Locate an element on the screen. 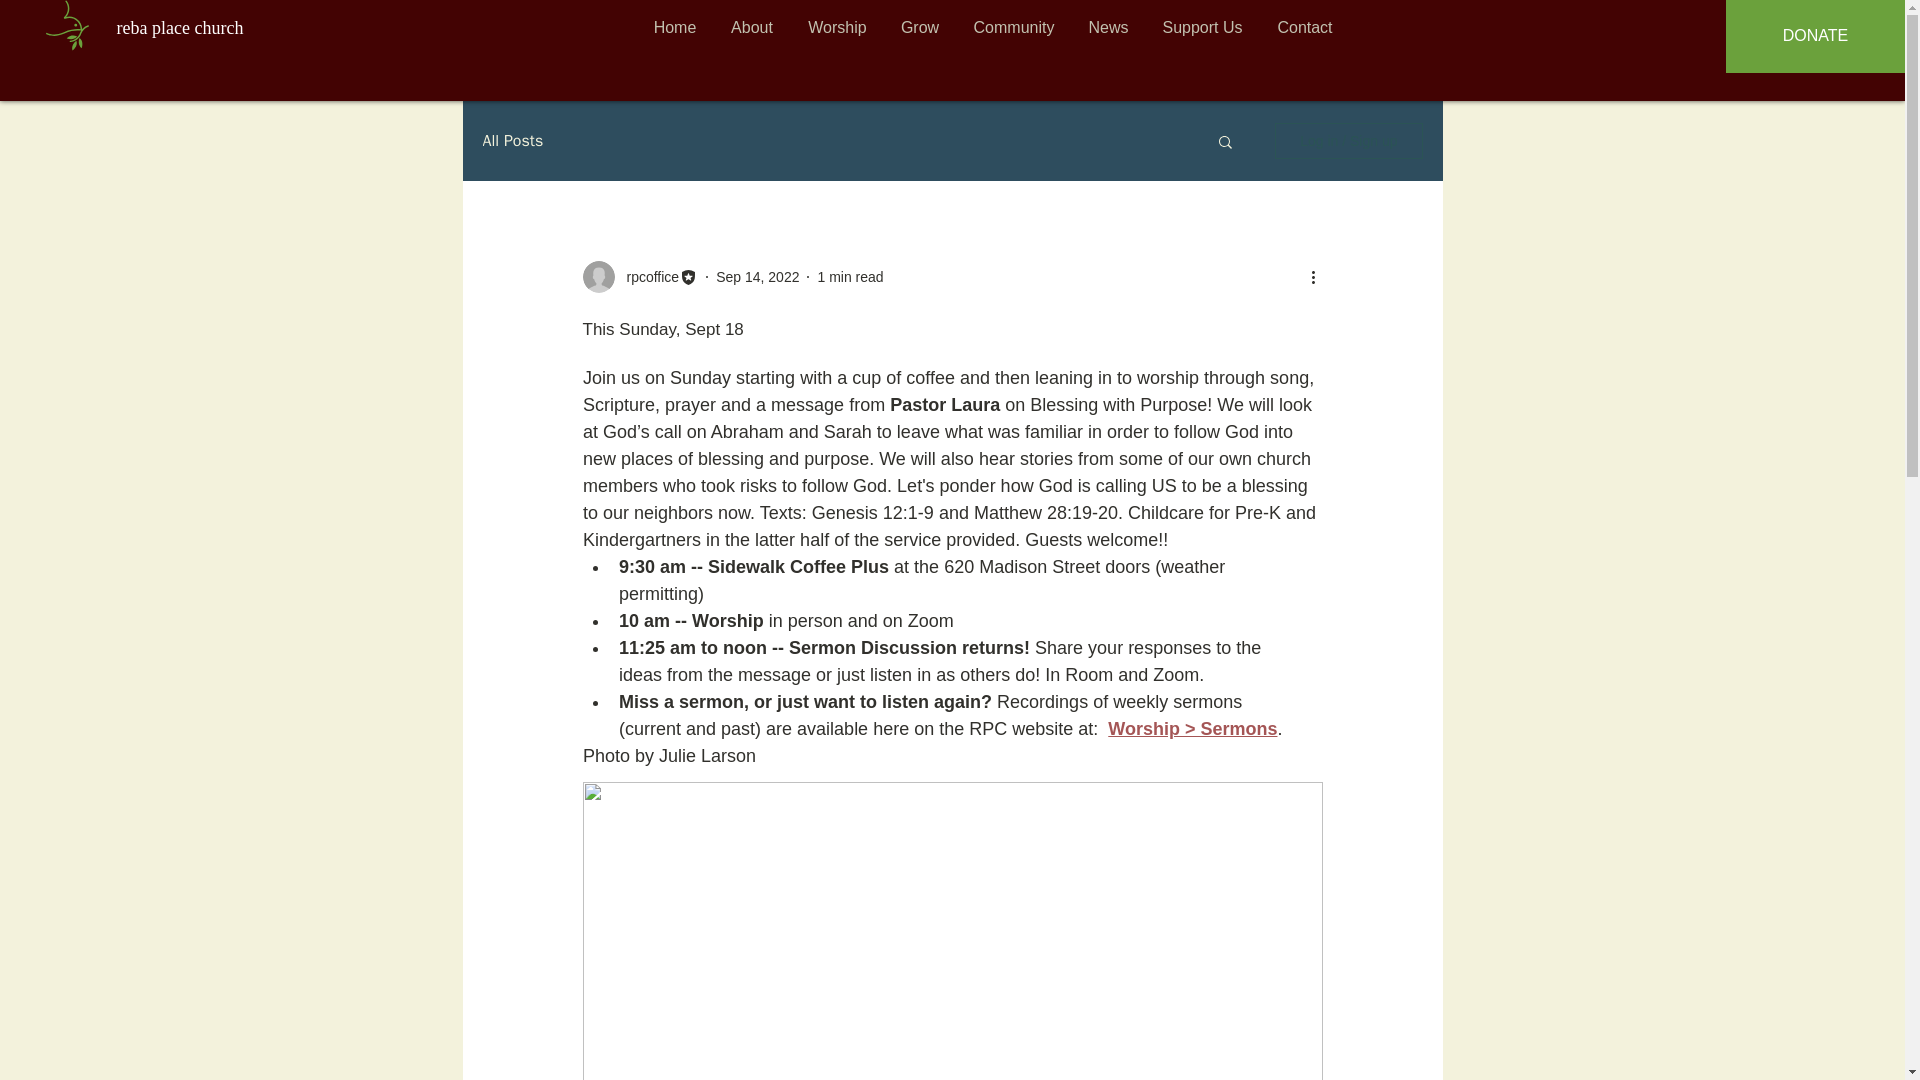  1 min read is located at coordinates (850, 276).